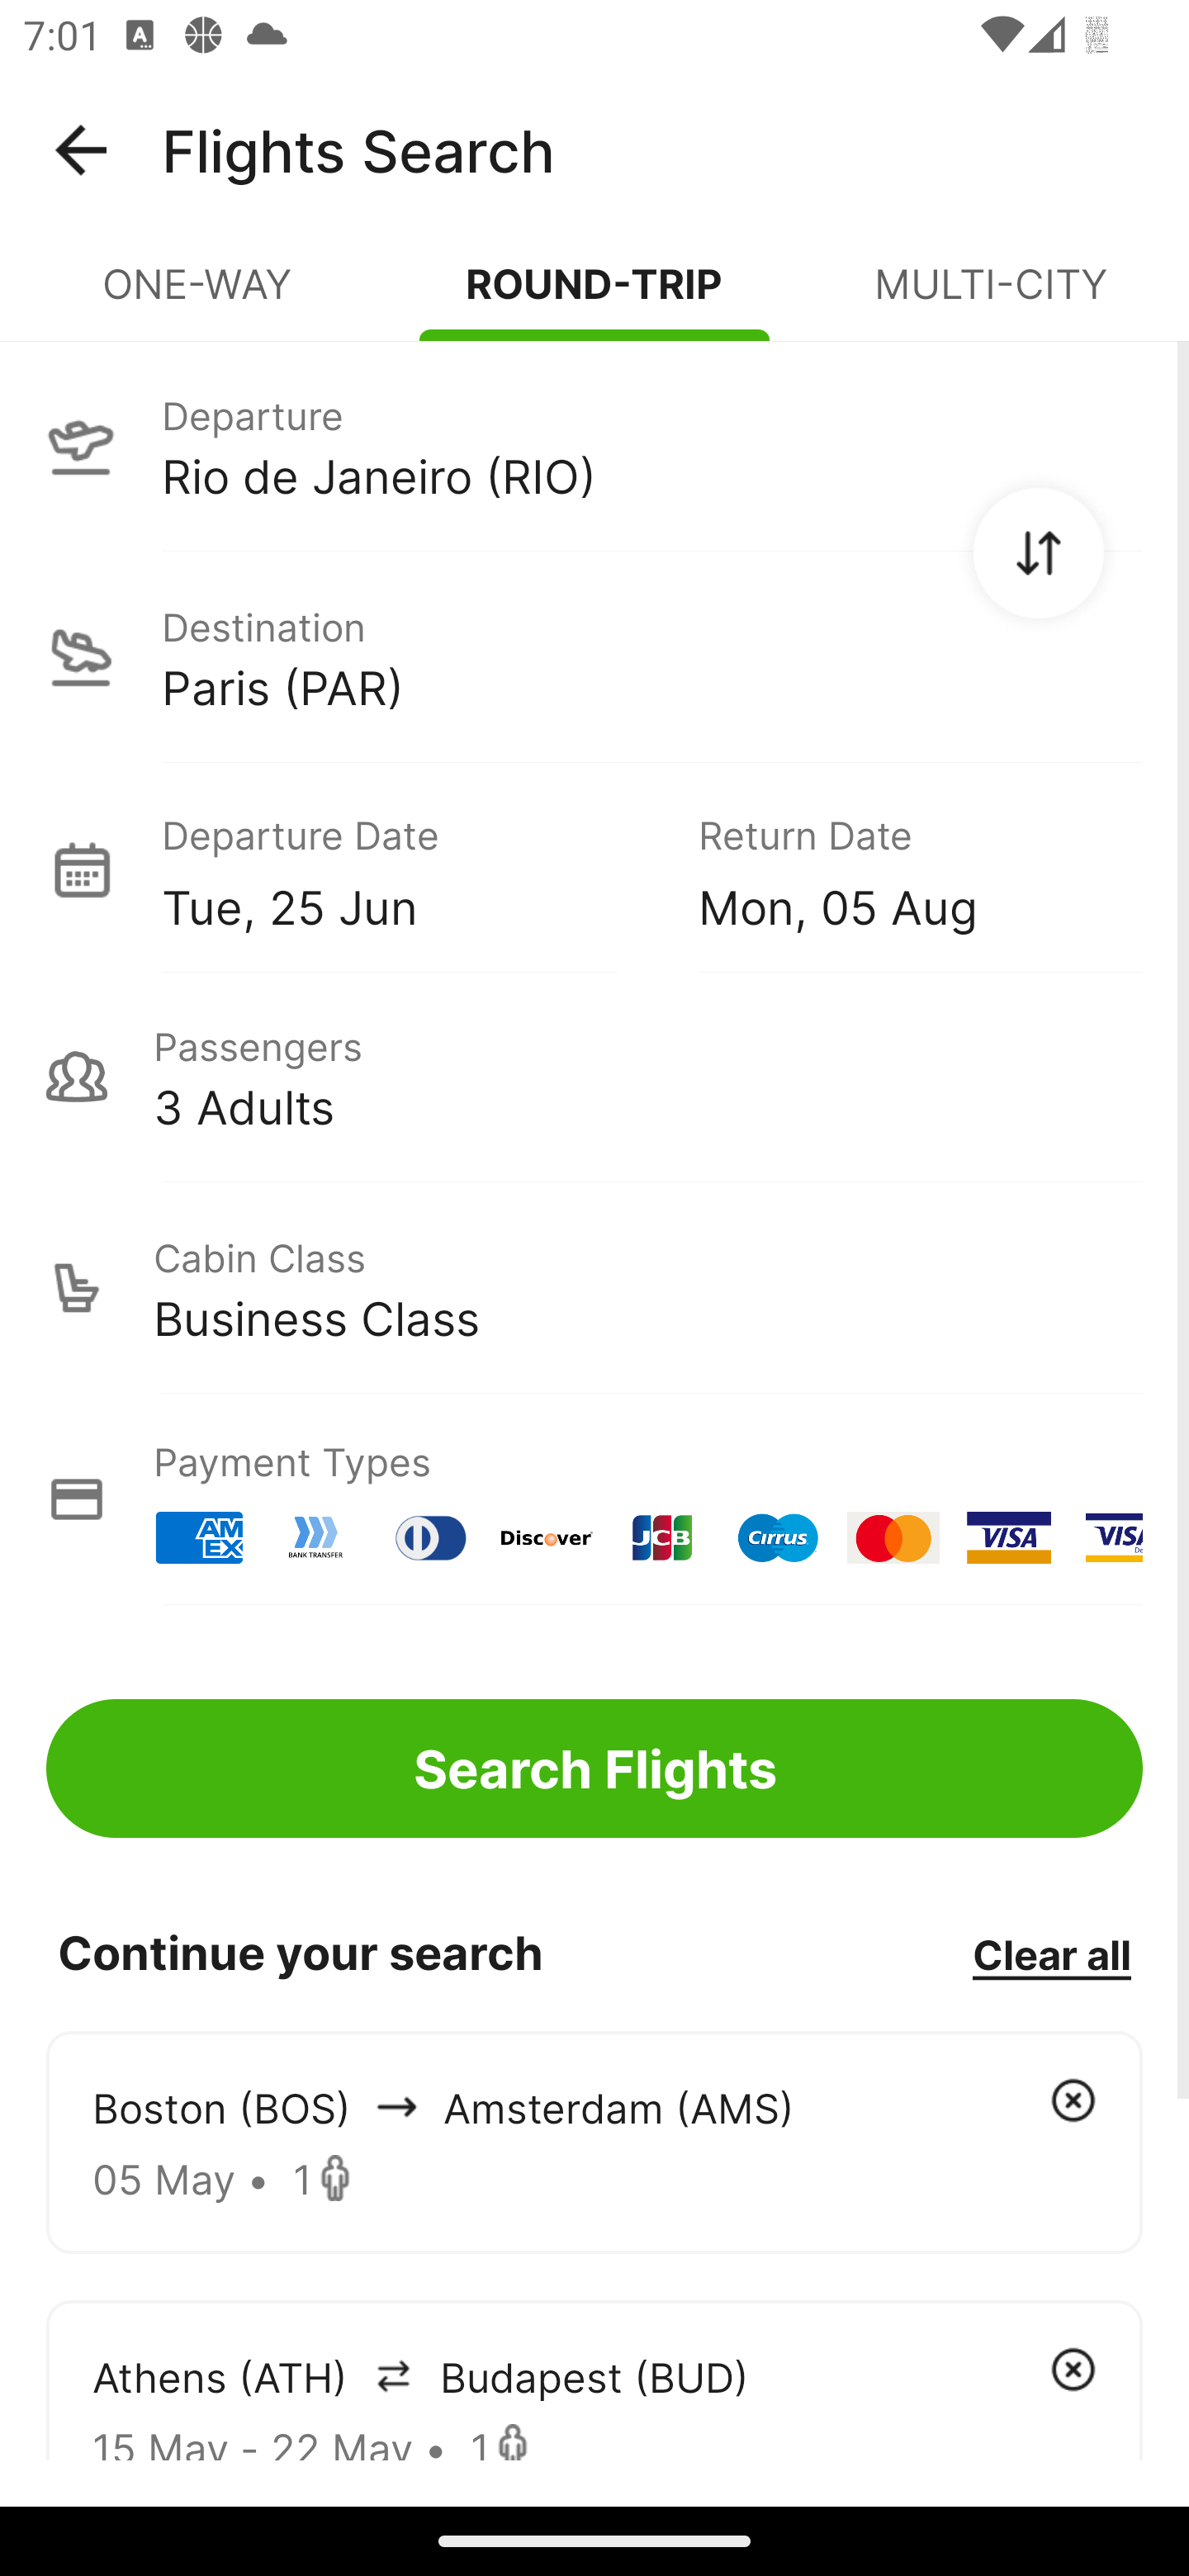 This screenshot has height=2576, width=1189. I want to click on Payment Types, so click(594, 1499).